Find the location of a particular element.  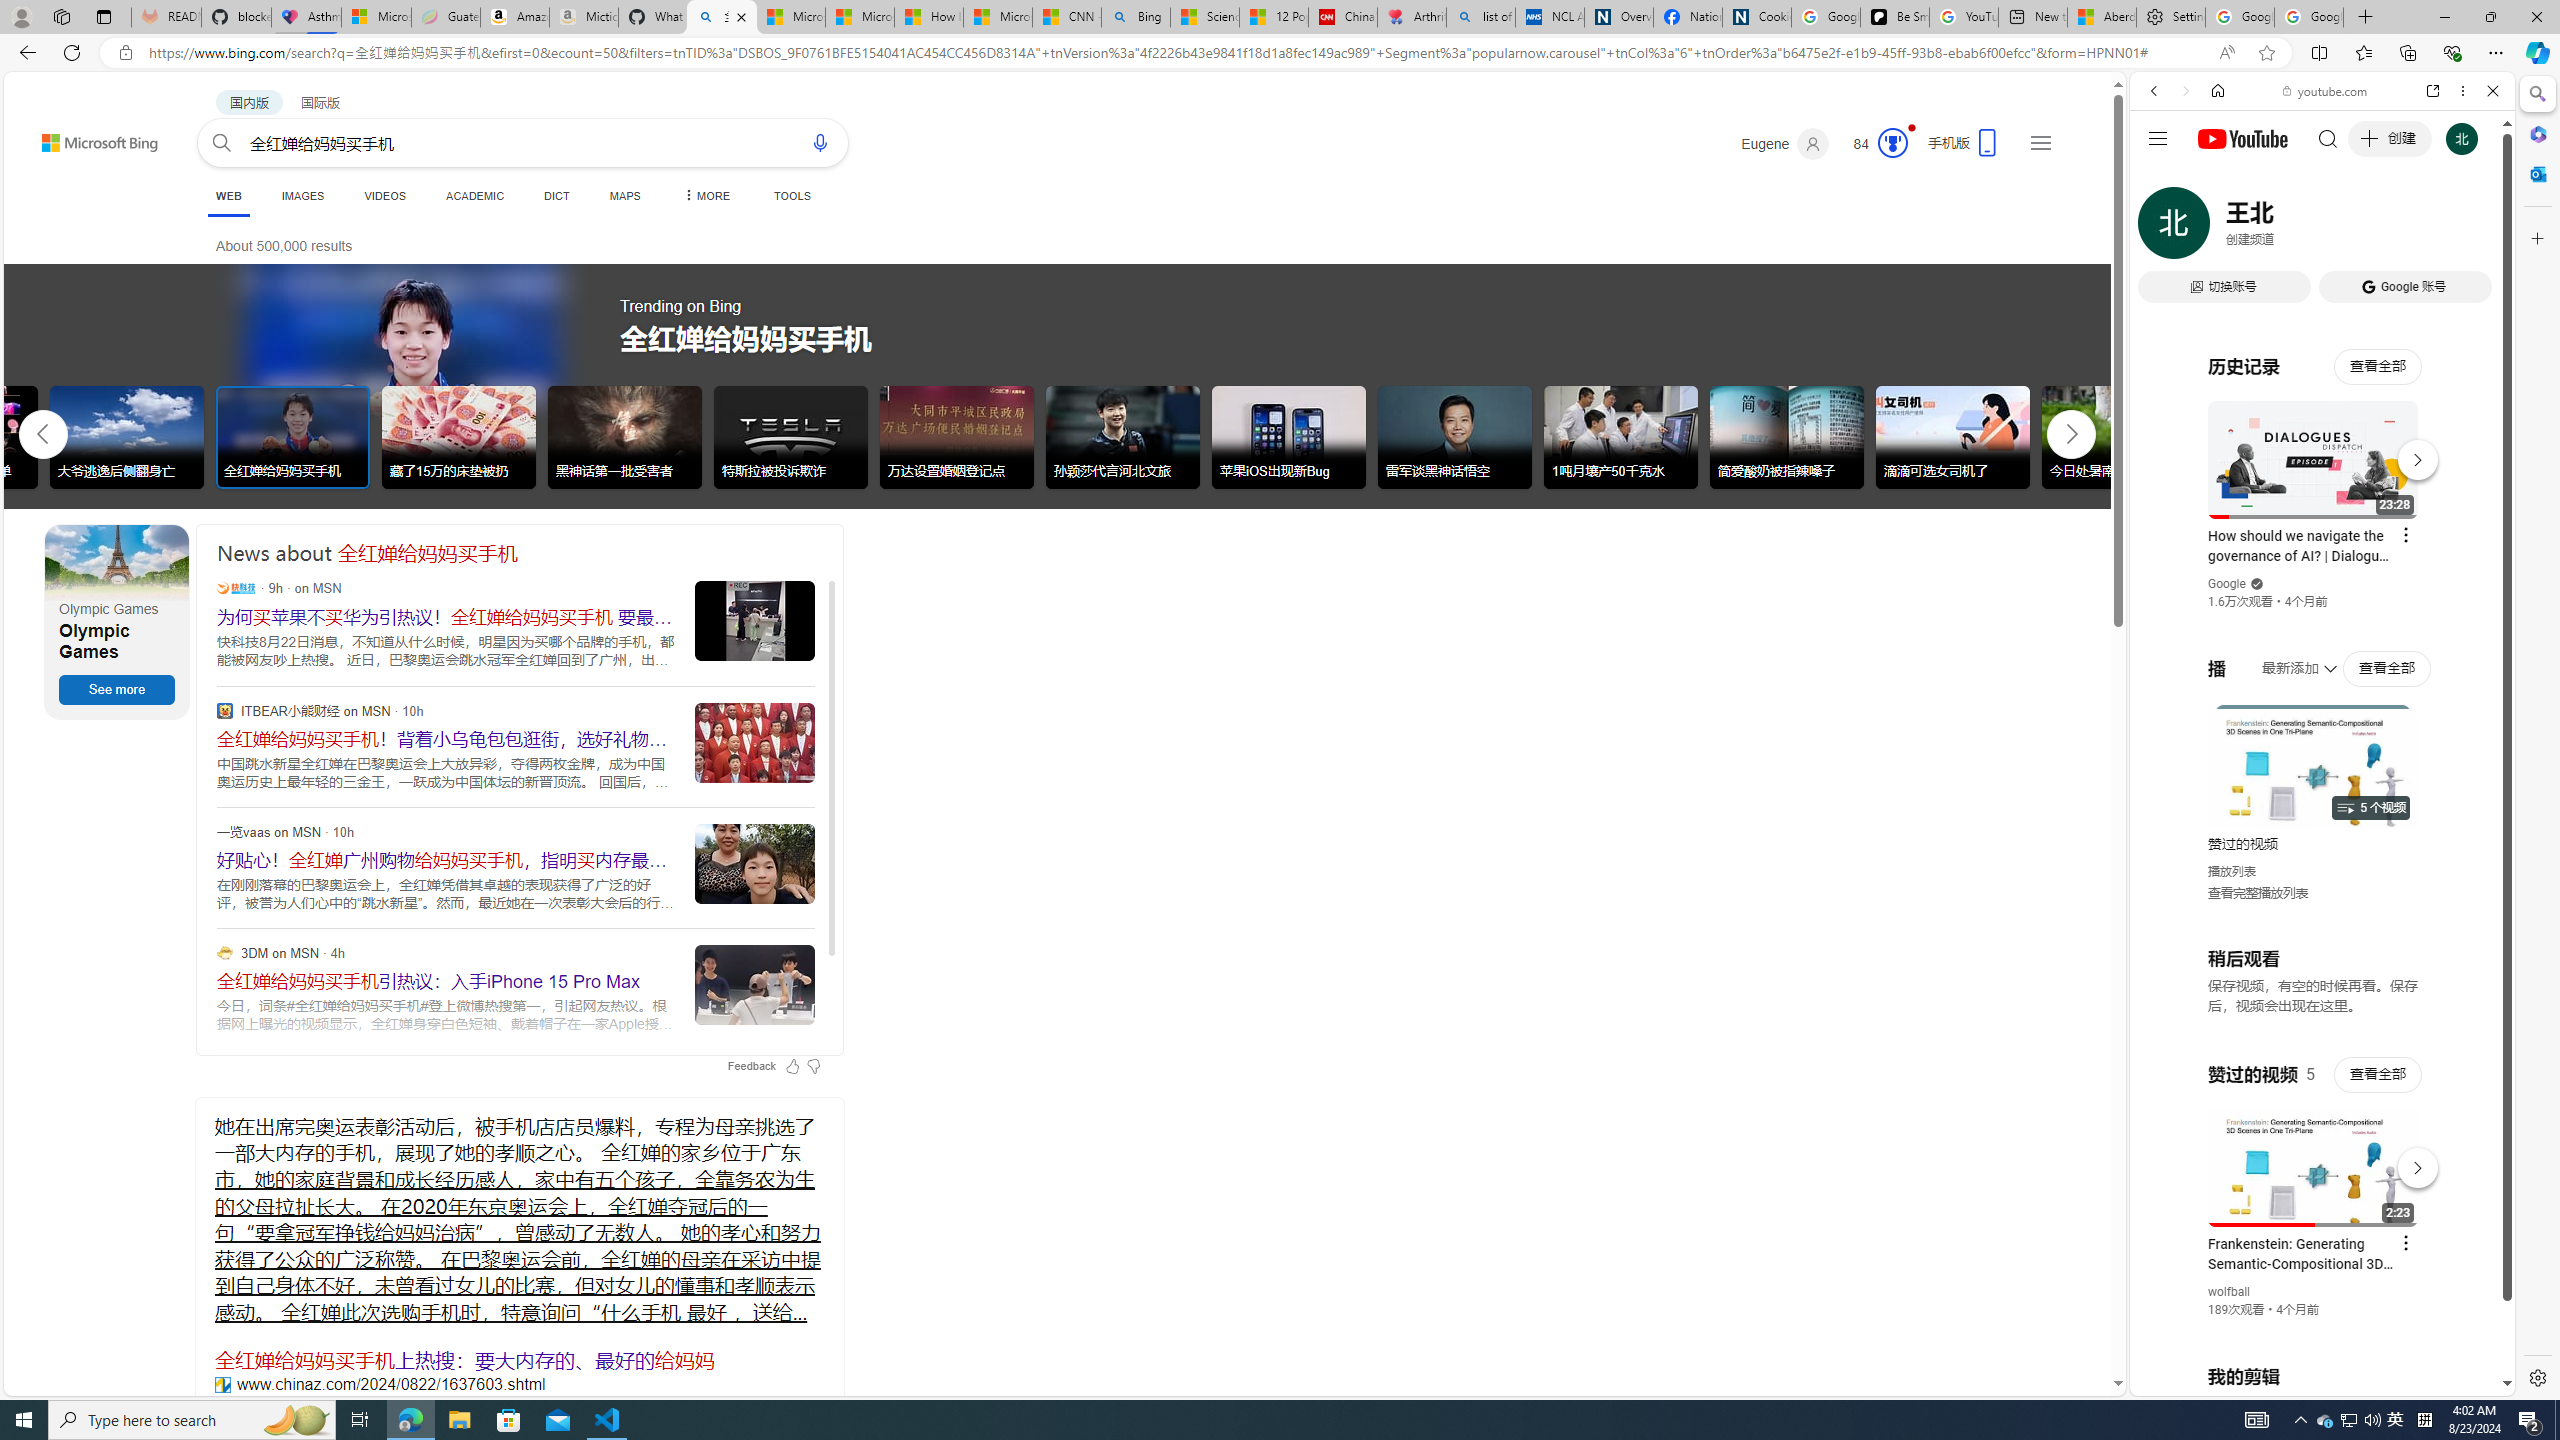

Search Filter, Search Tools is located at coordinates (2374, 228).